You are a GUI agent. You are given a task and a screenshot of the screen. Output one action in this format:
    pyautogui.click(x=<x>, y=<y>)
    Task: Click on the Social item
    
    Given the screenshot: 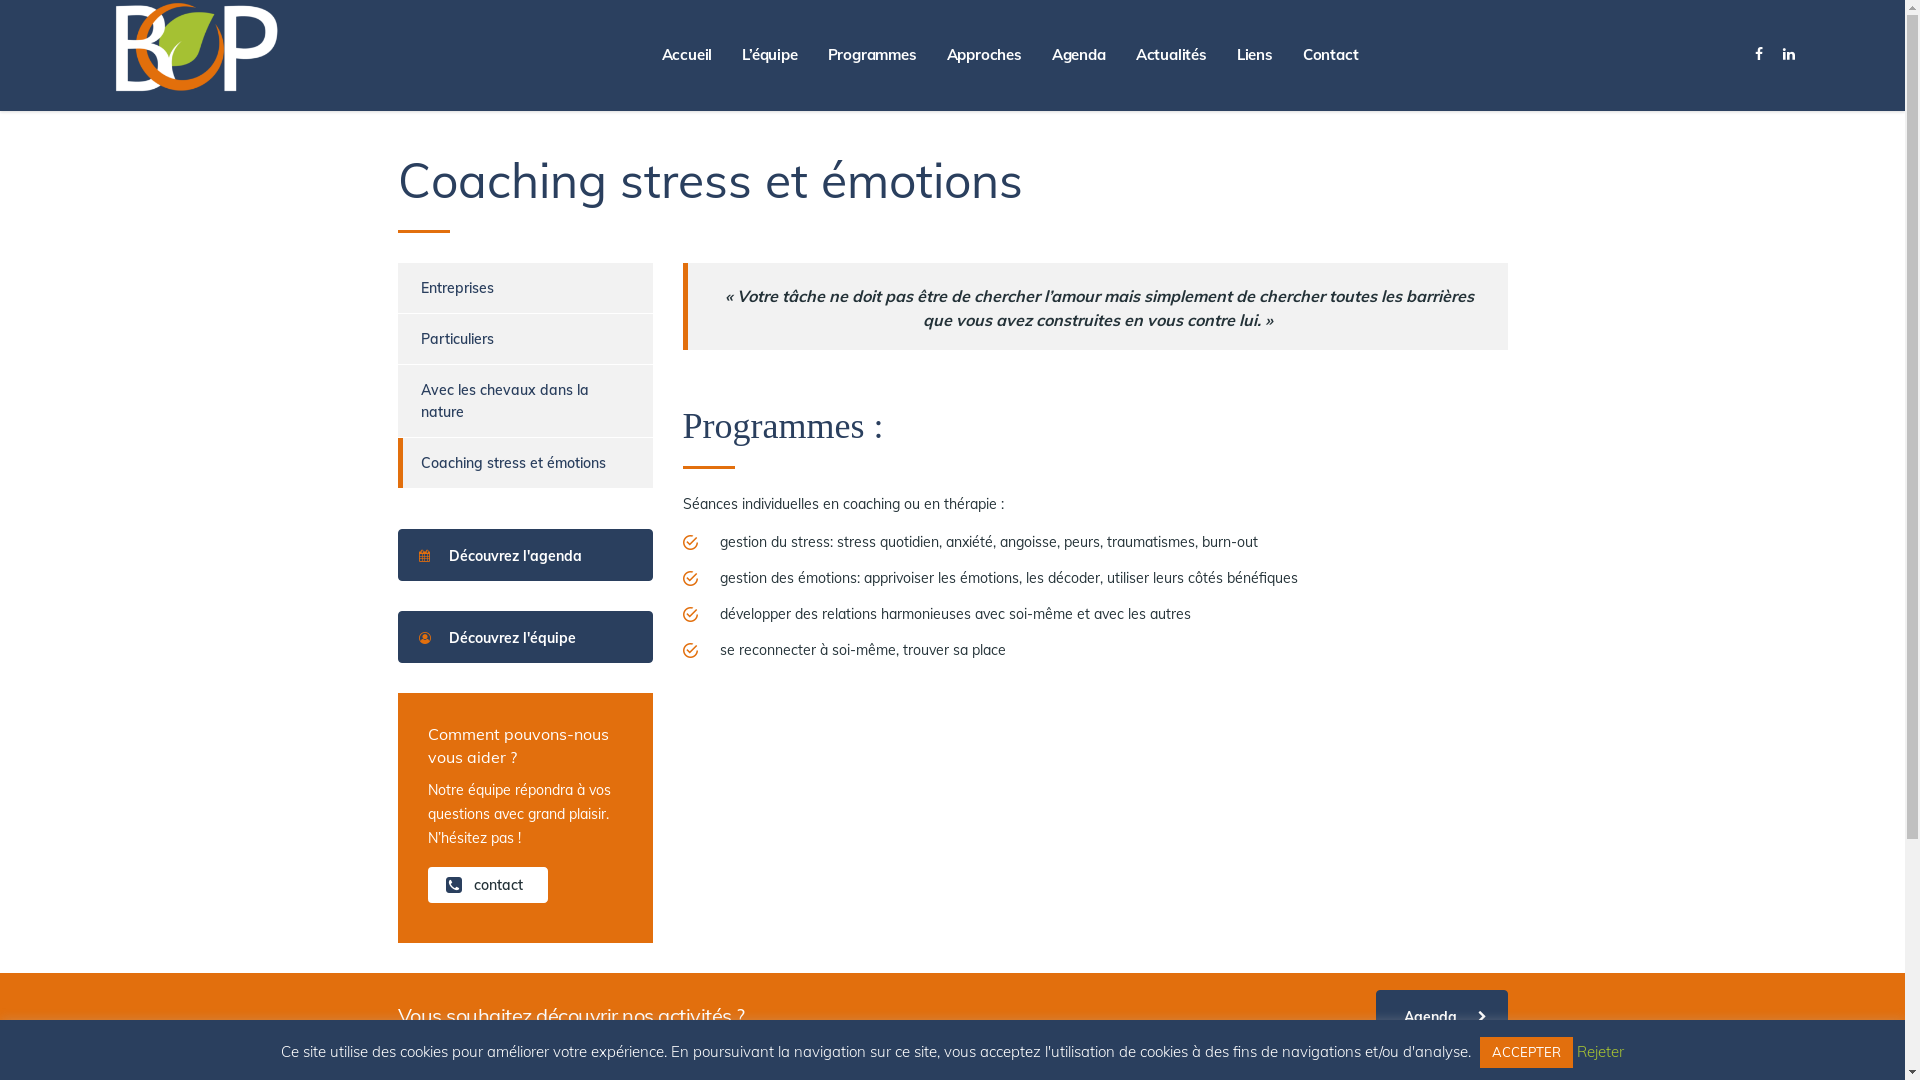 What is the action you would take?
    pyautogui.click(x=1759, y=55)
    